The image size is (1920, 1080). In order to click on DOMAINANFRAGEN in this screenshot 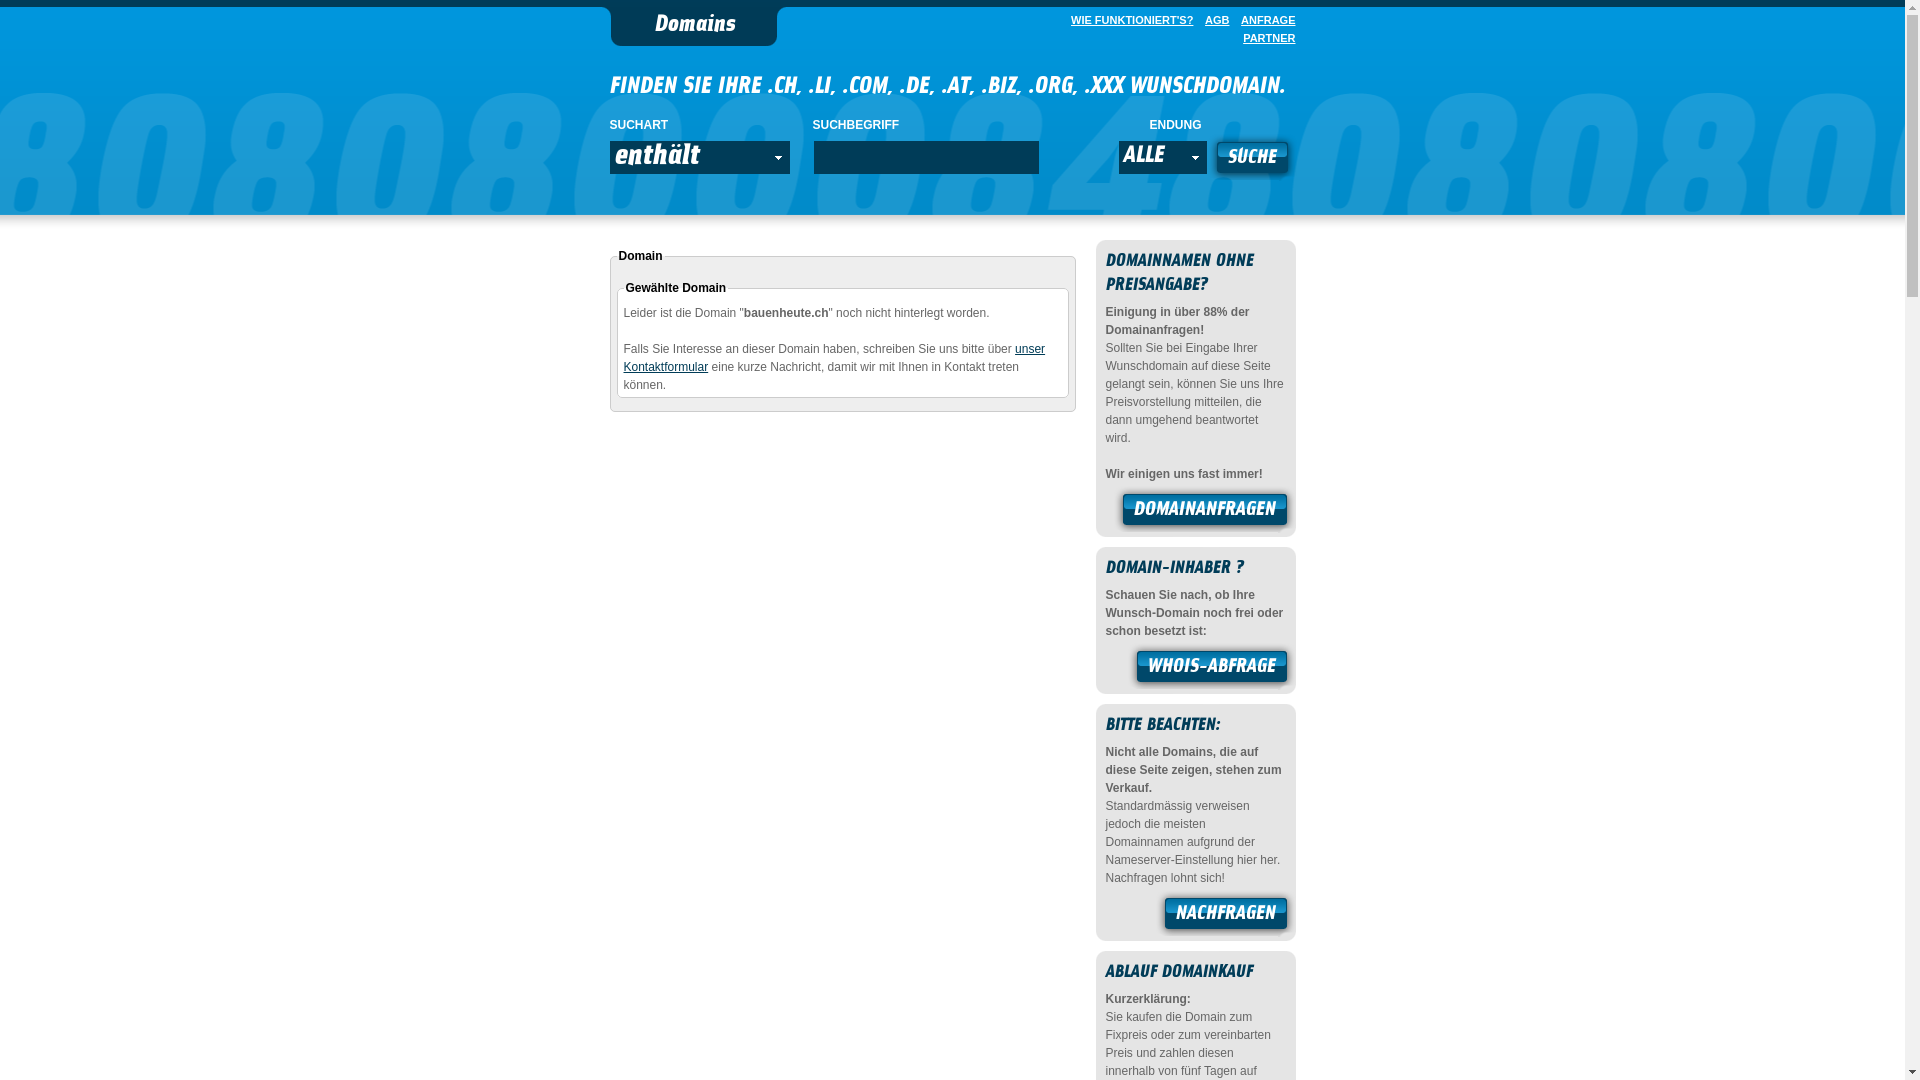, I will do `click(1205, 512)`.